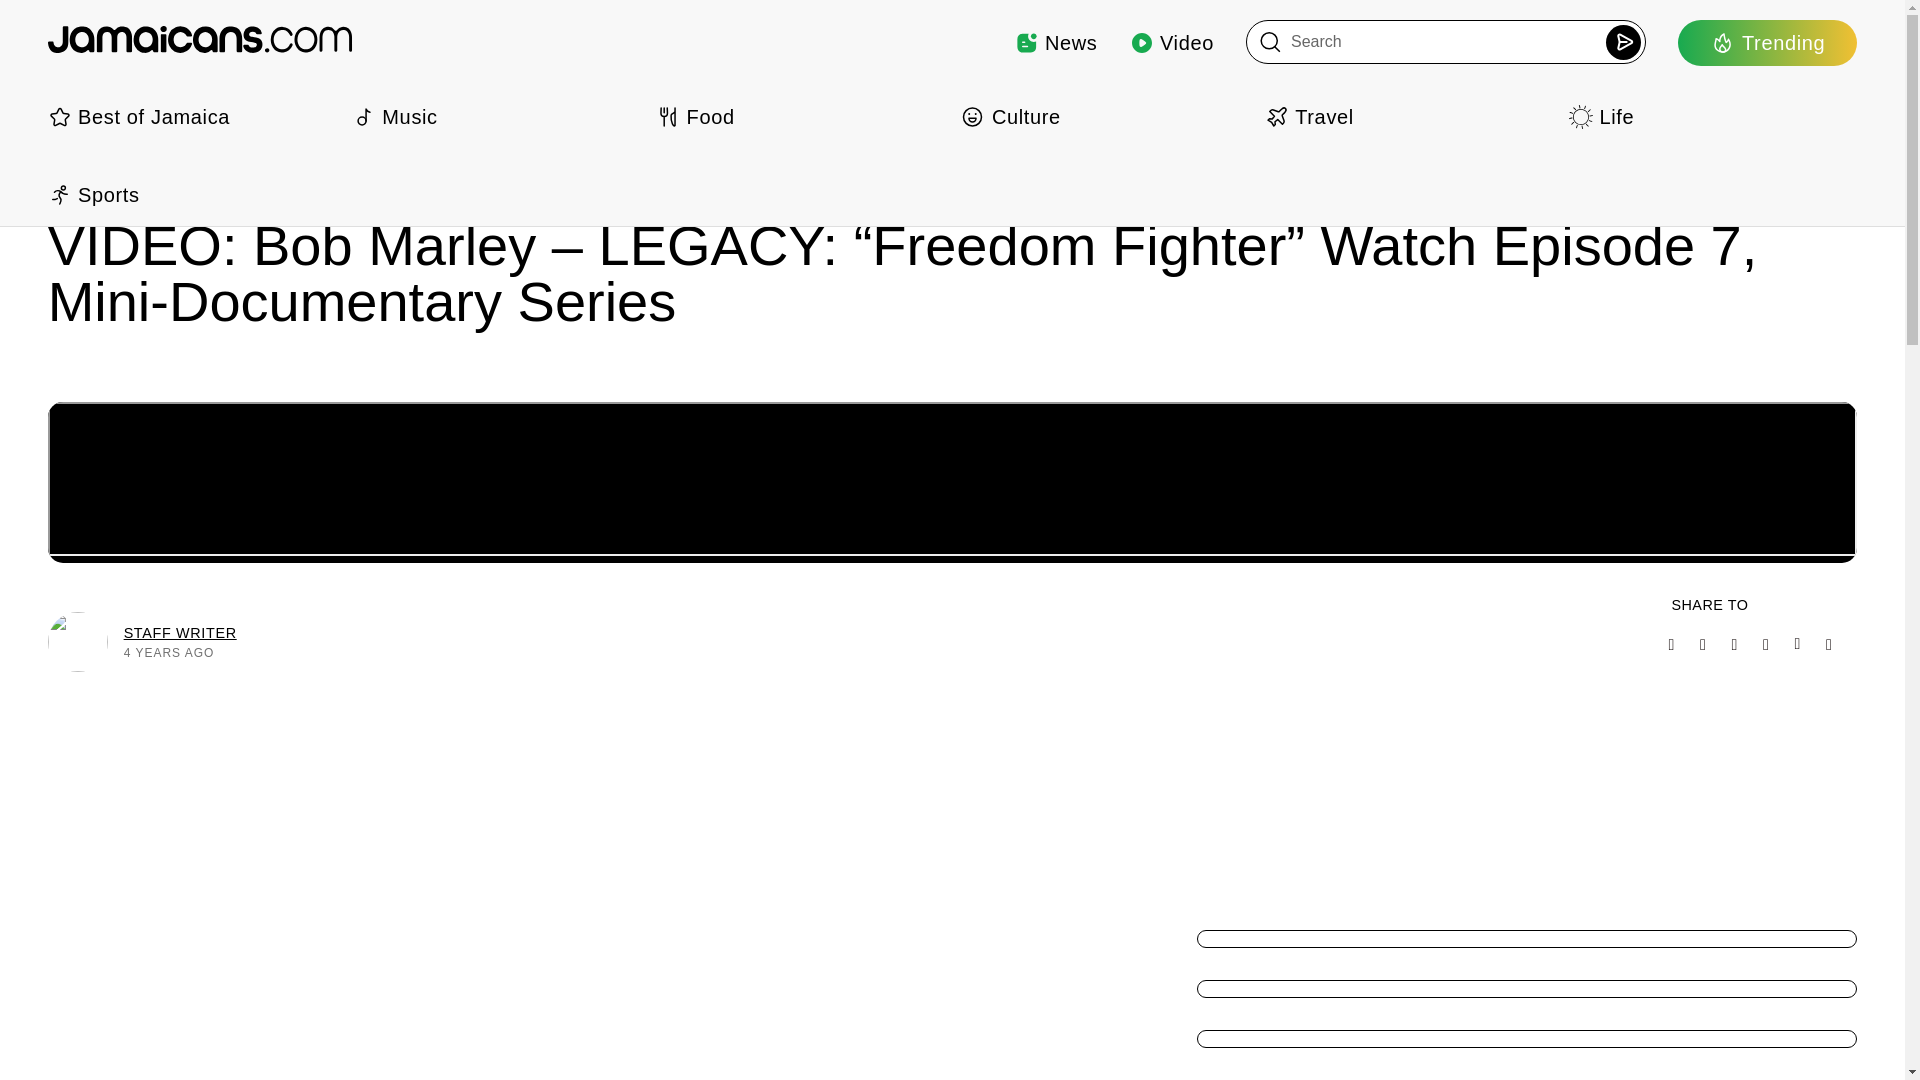  I want to click on Life, so click(1712, 116).